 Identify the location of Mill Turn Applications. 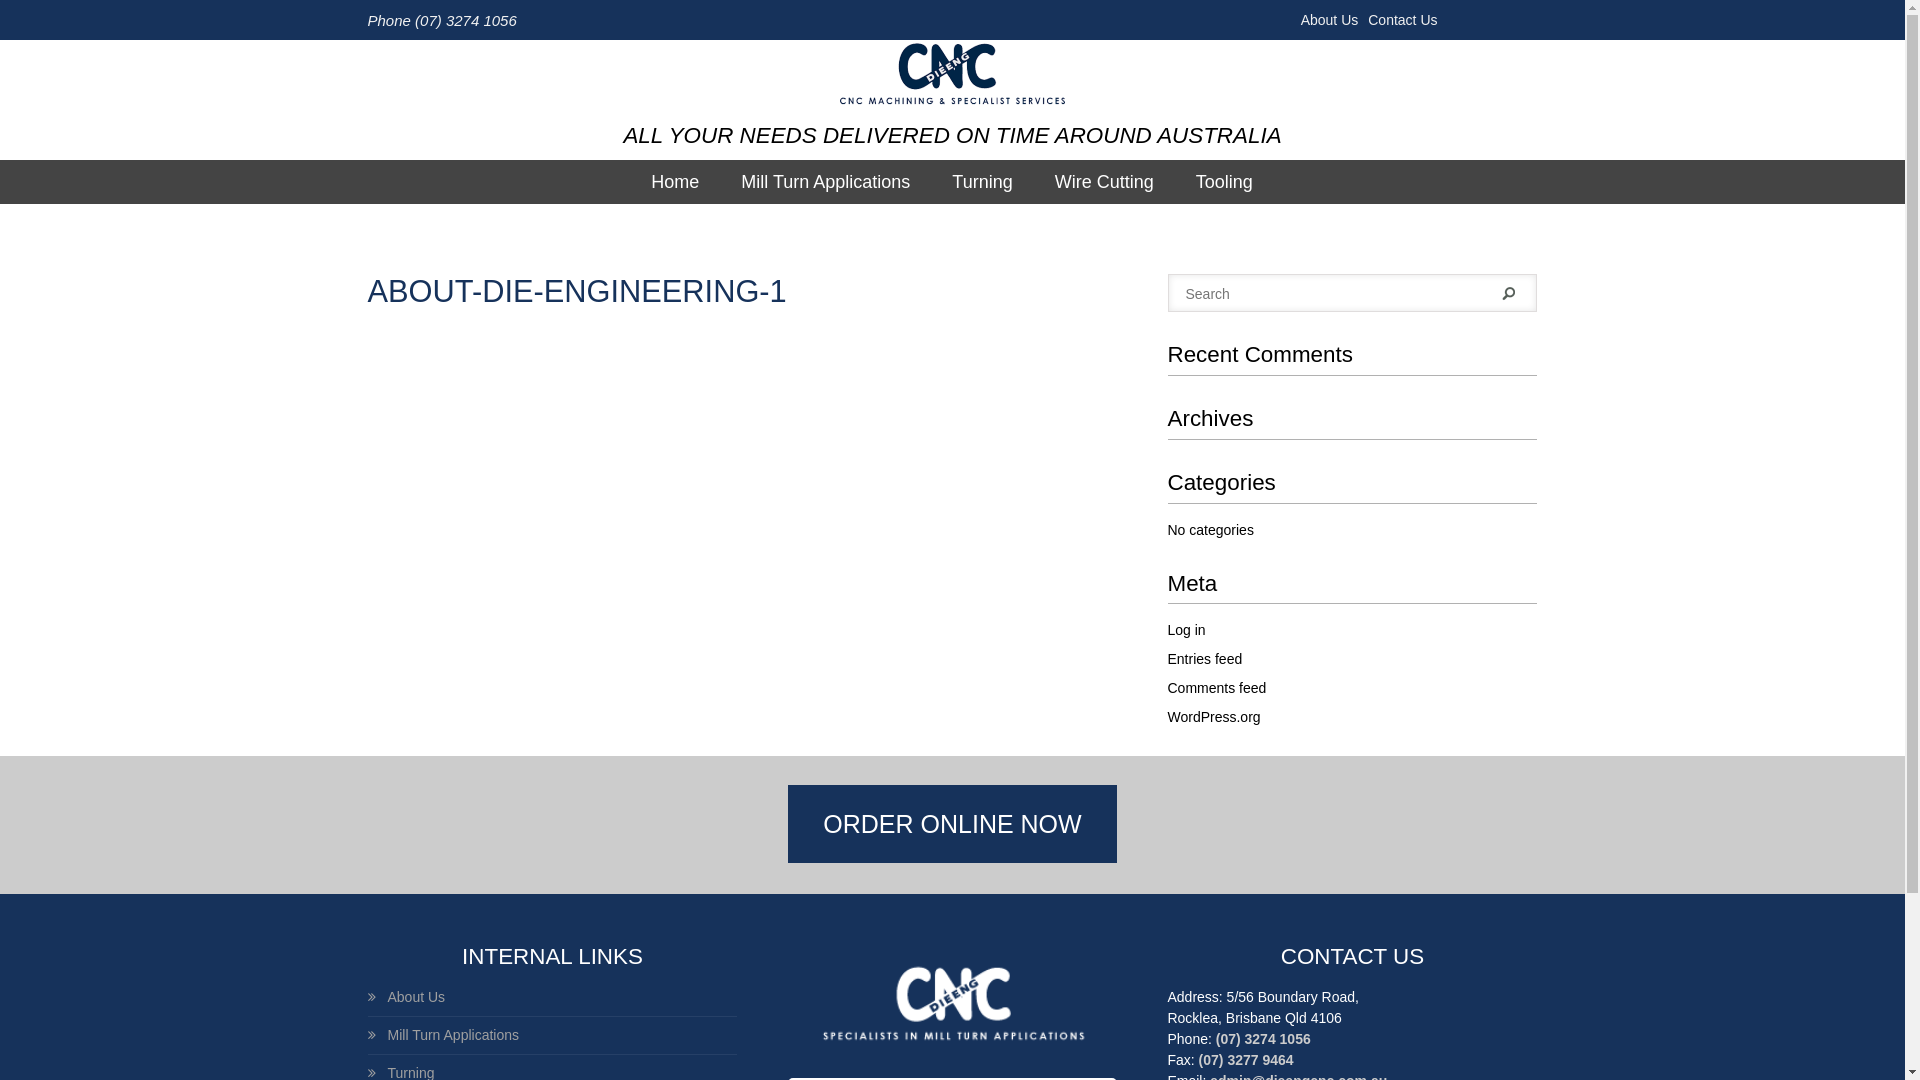
(826, 182).